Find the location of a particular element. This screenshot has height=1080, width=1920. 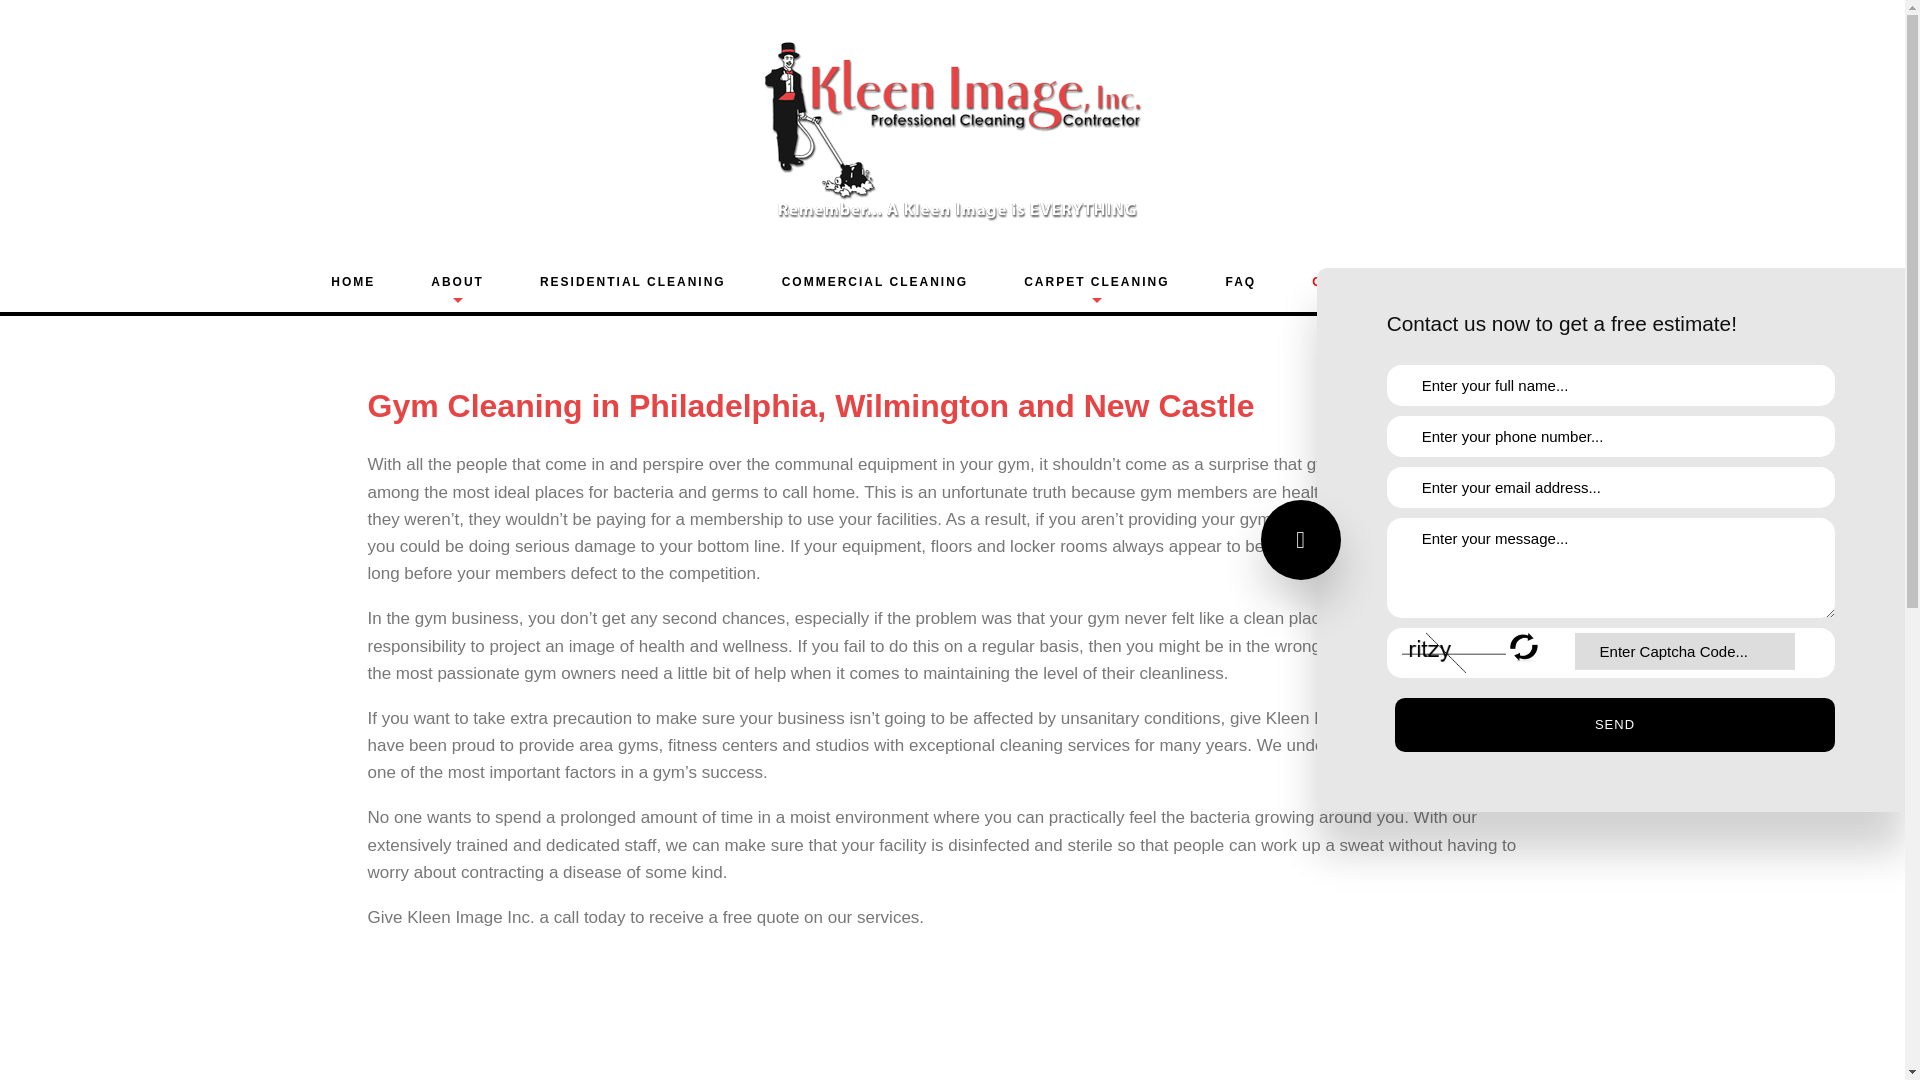

HOME is located at coordinates (352, 282).